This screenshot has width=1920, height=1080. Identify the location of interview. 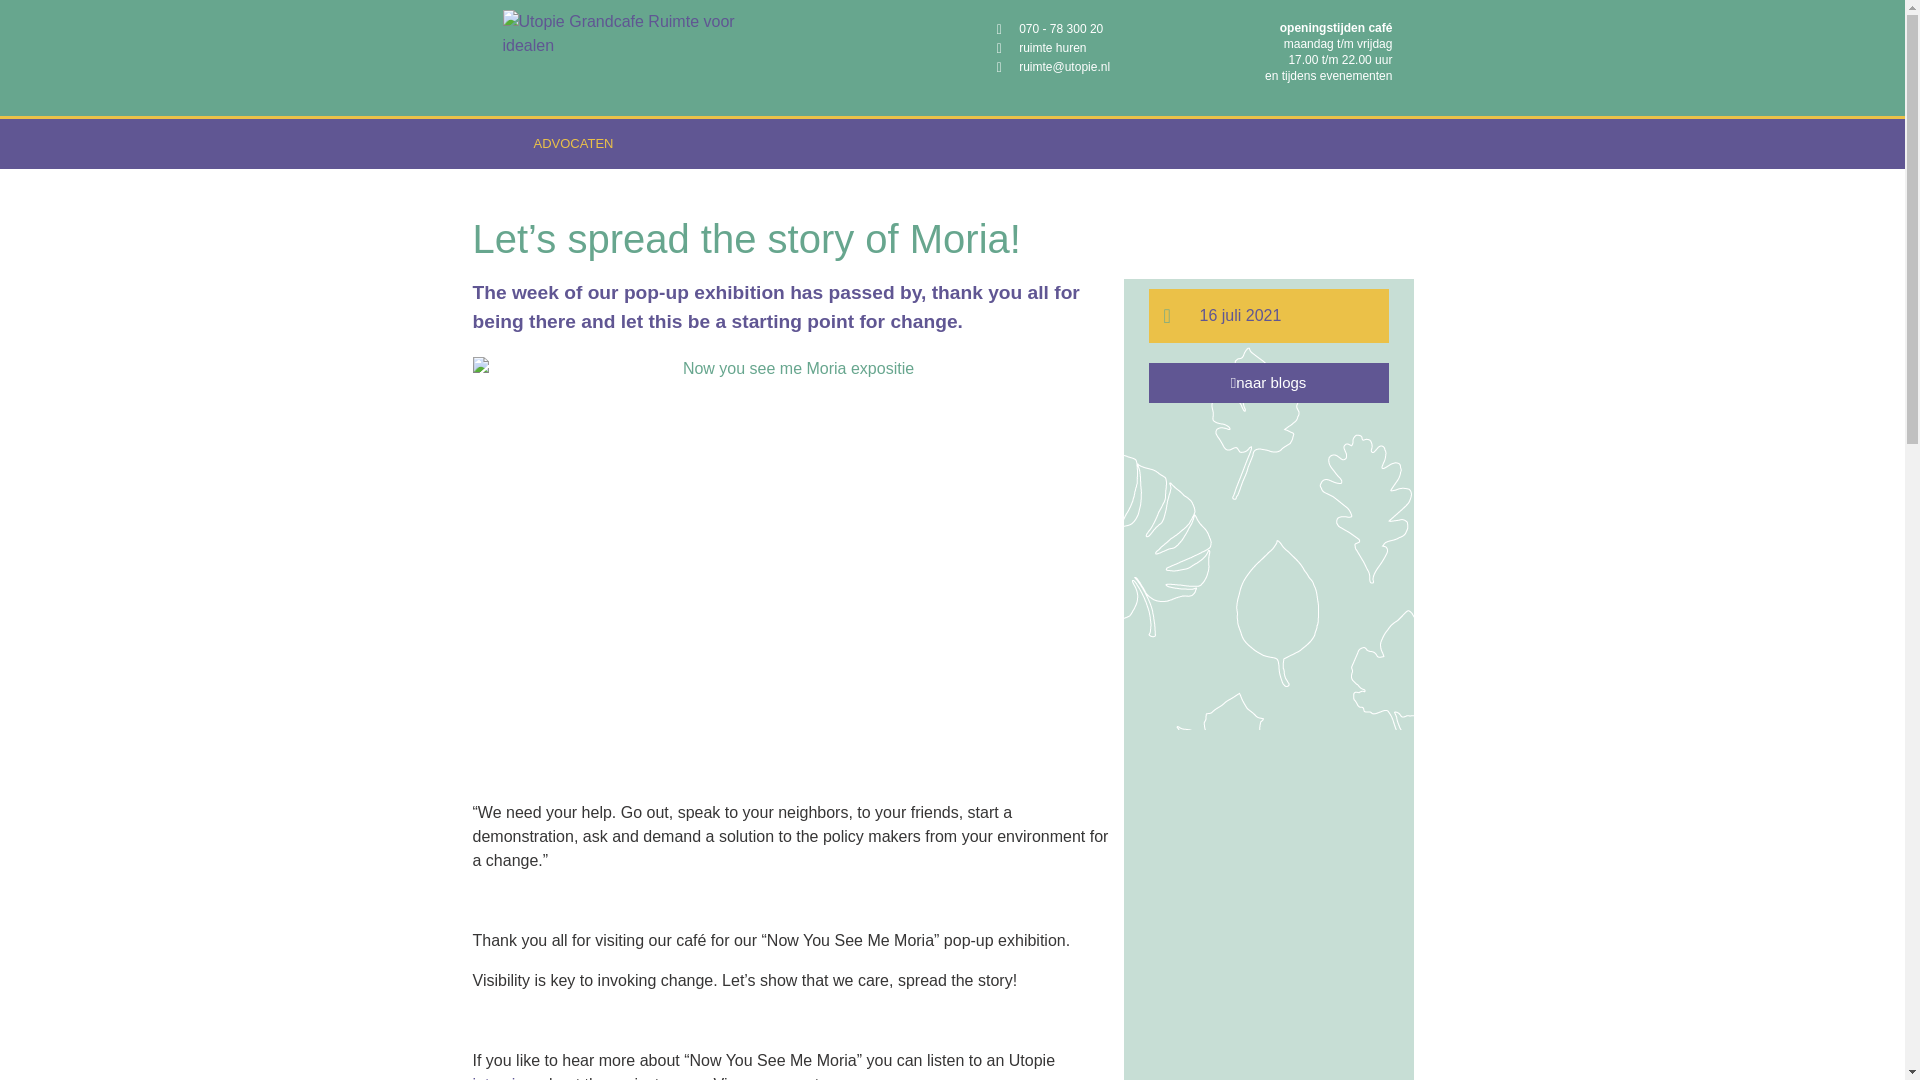
(504, 1078).